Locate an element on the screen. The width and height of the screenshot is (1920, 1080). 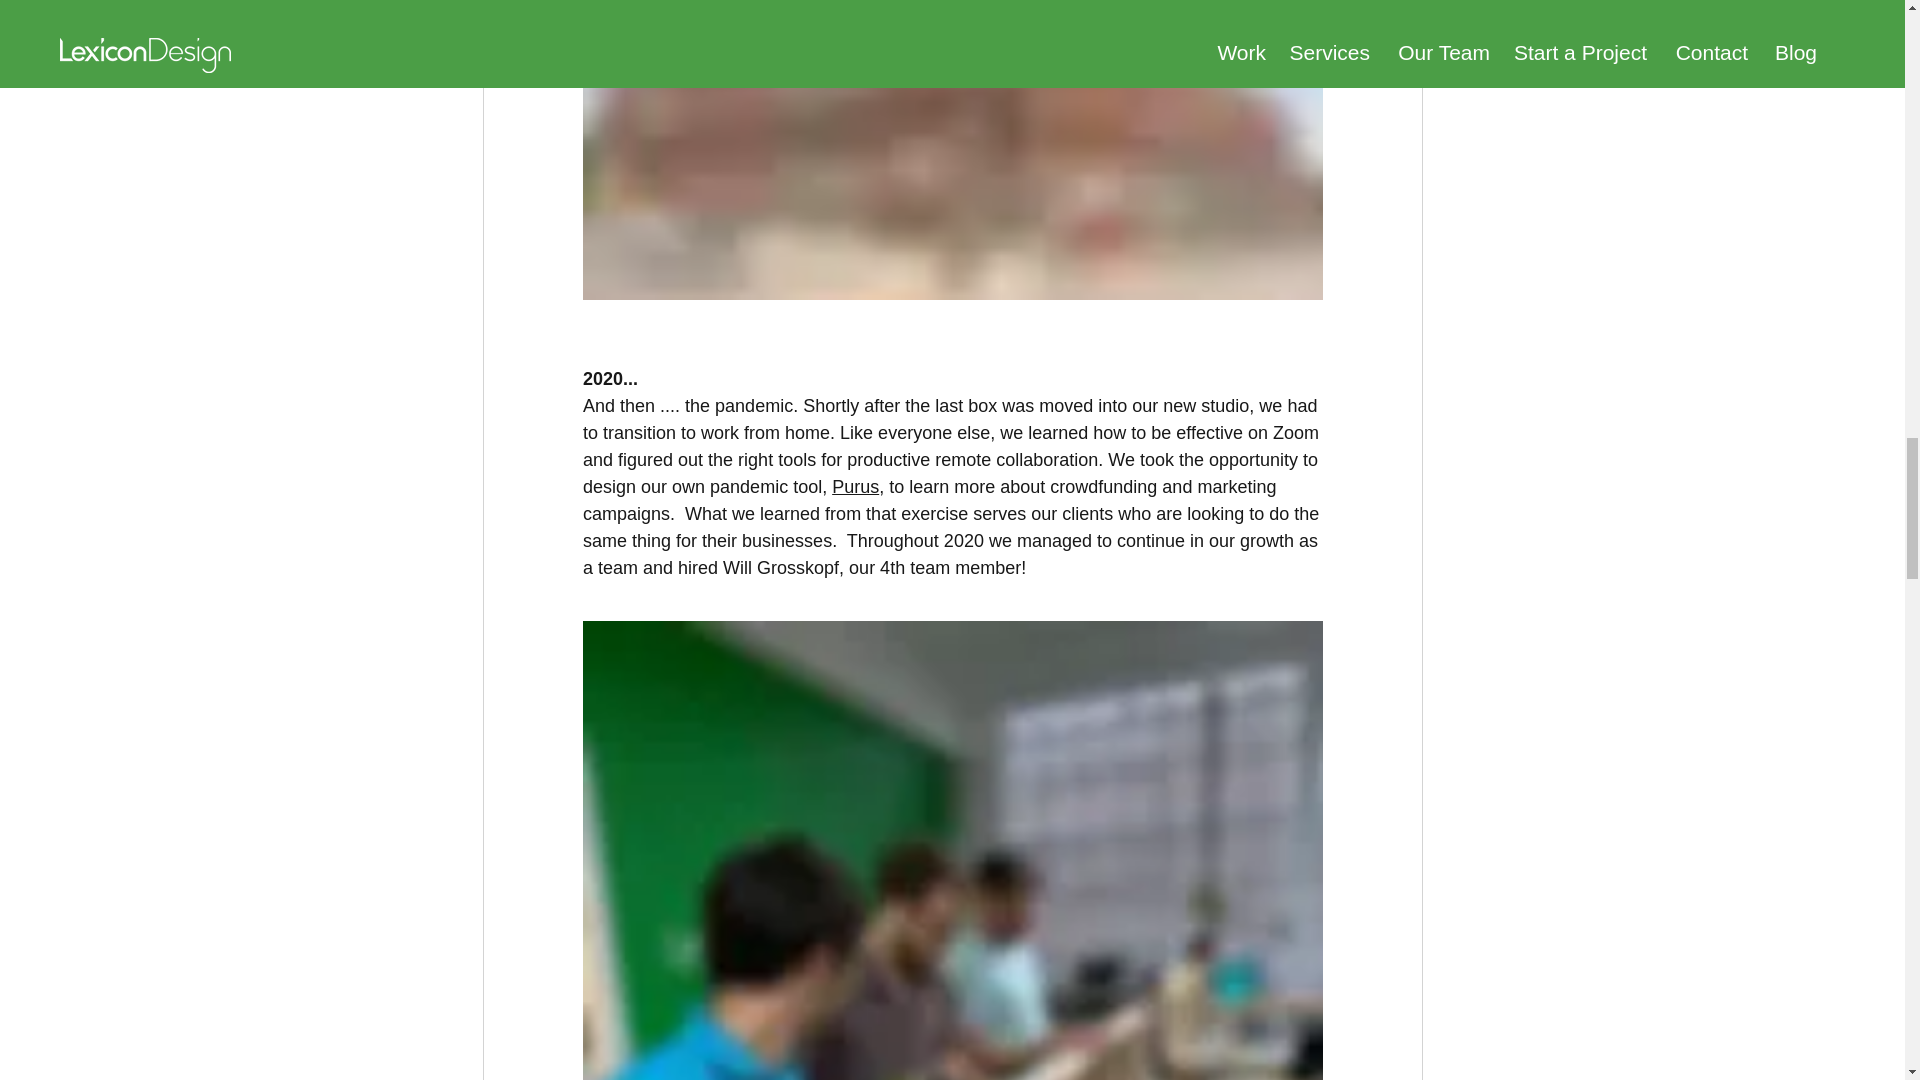
Purus is located at coordinates (855, 486).